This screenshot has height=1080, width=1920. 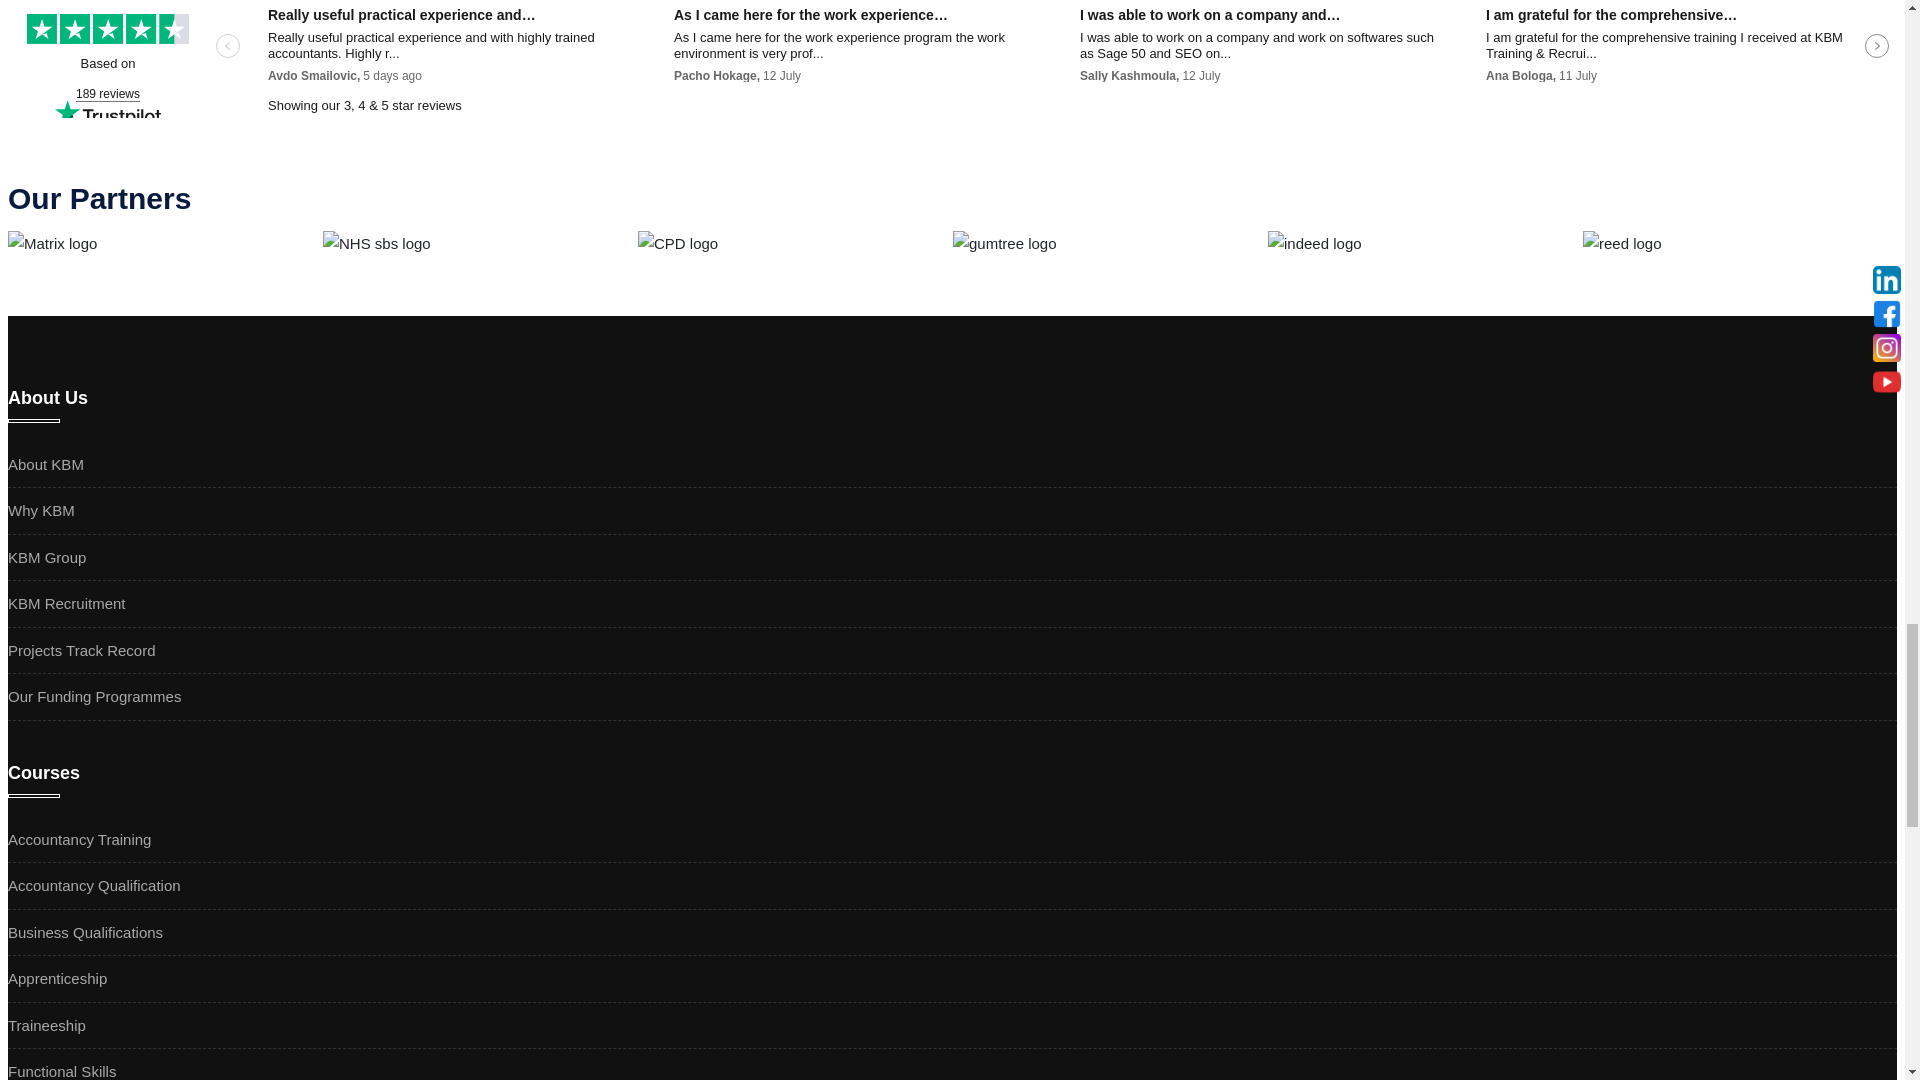 I want to click on Customer reviews powered by Trustpilot, so click(x=952, y=58).